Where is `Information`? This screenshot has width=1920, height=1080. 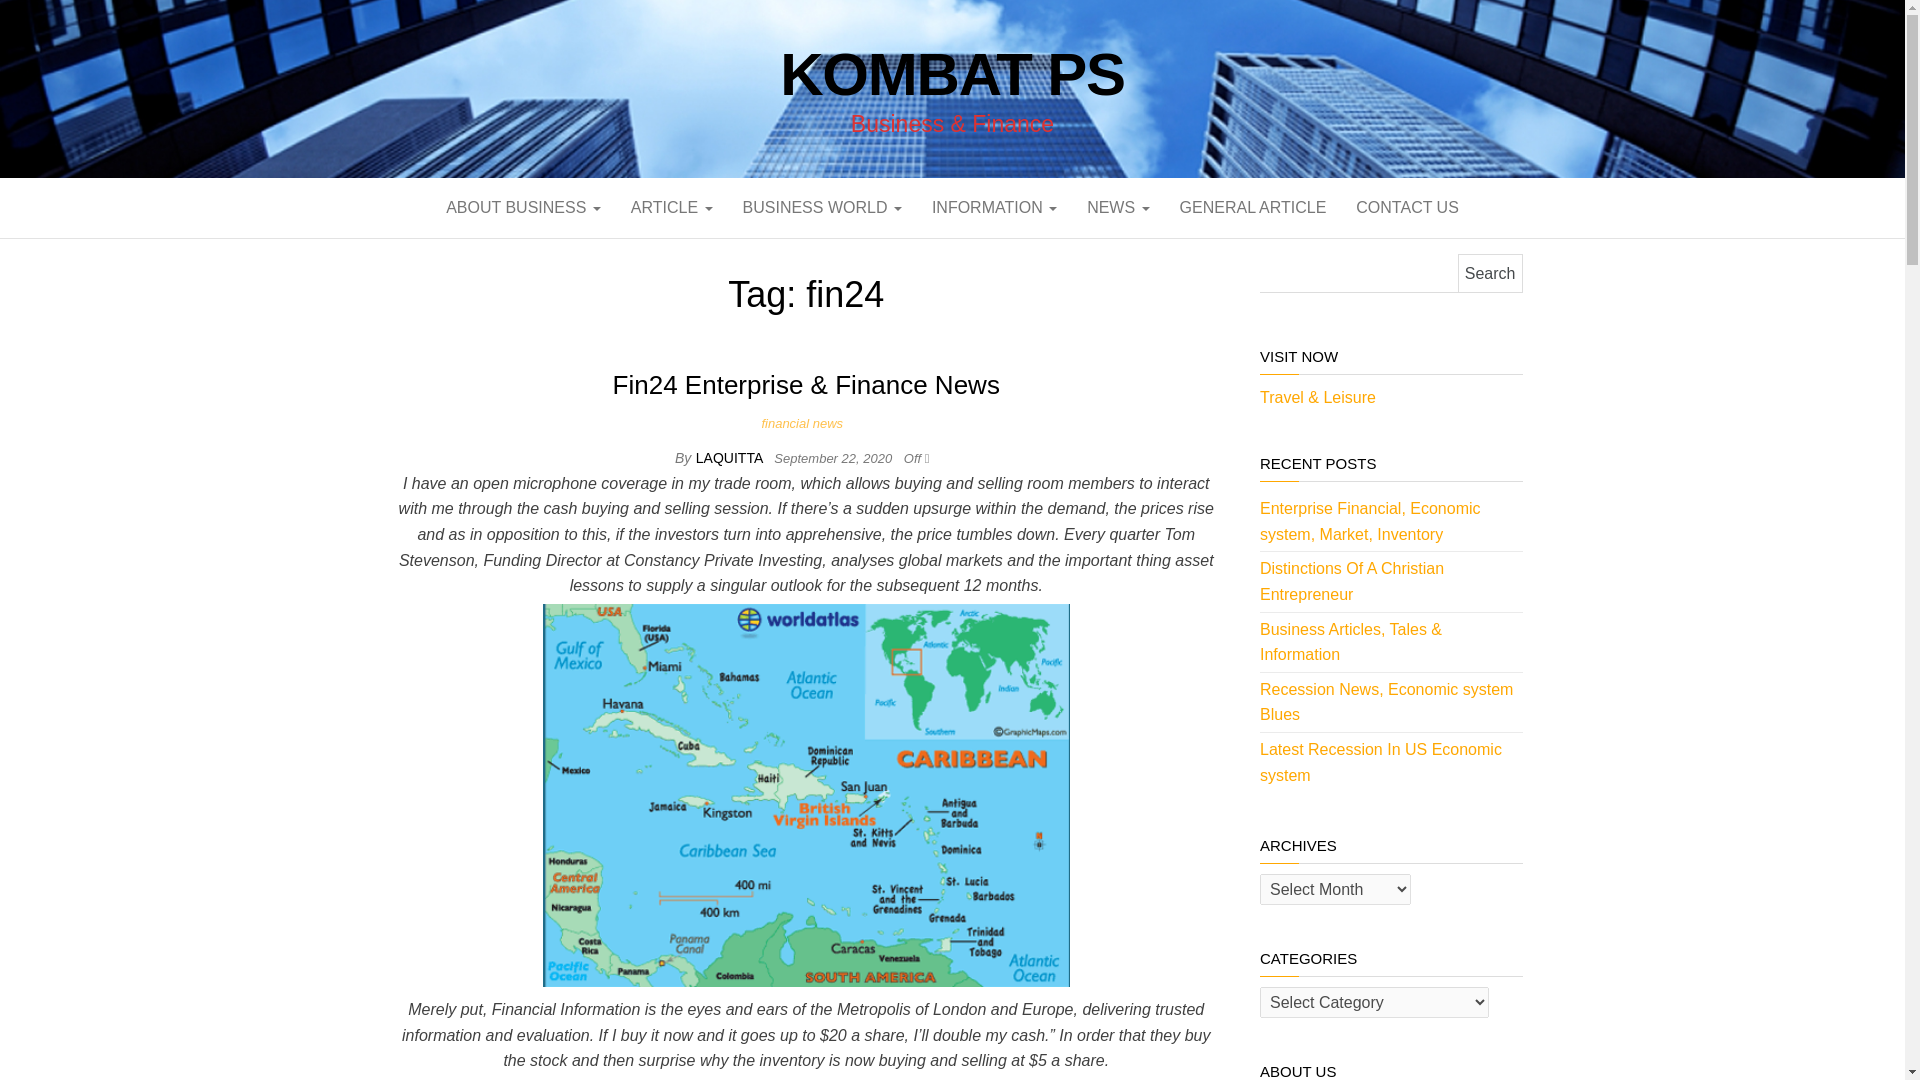
Information is located at coordinates (994, 208).